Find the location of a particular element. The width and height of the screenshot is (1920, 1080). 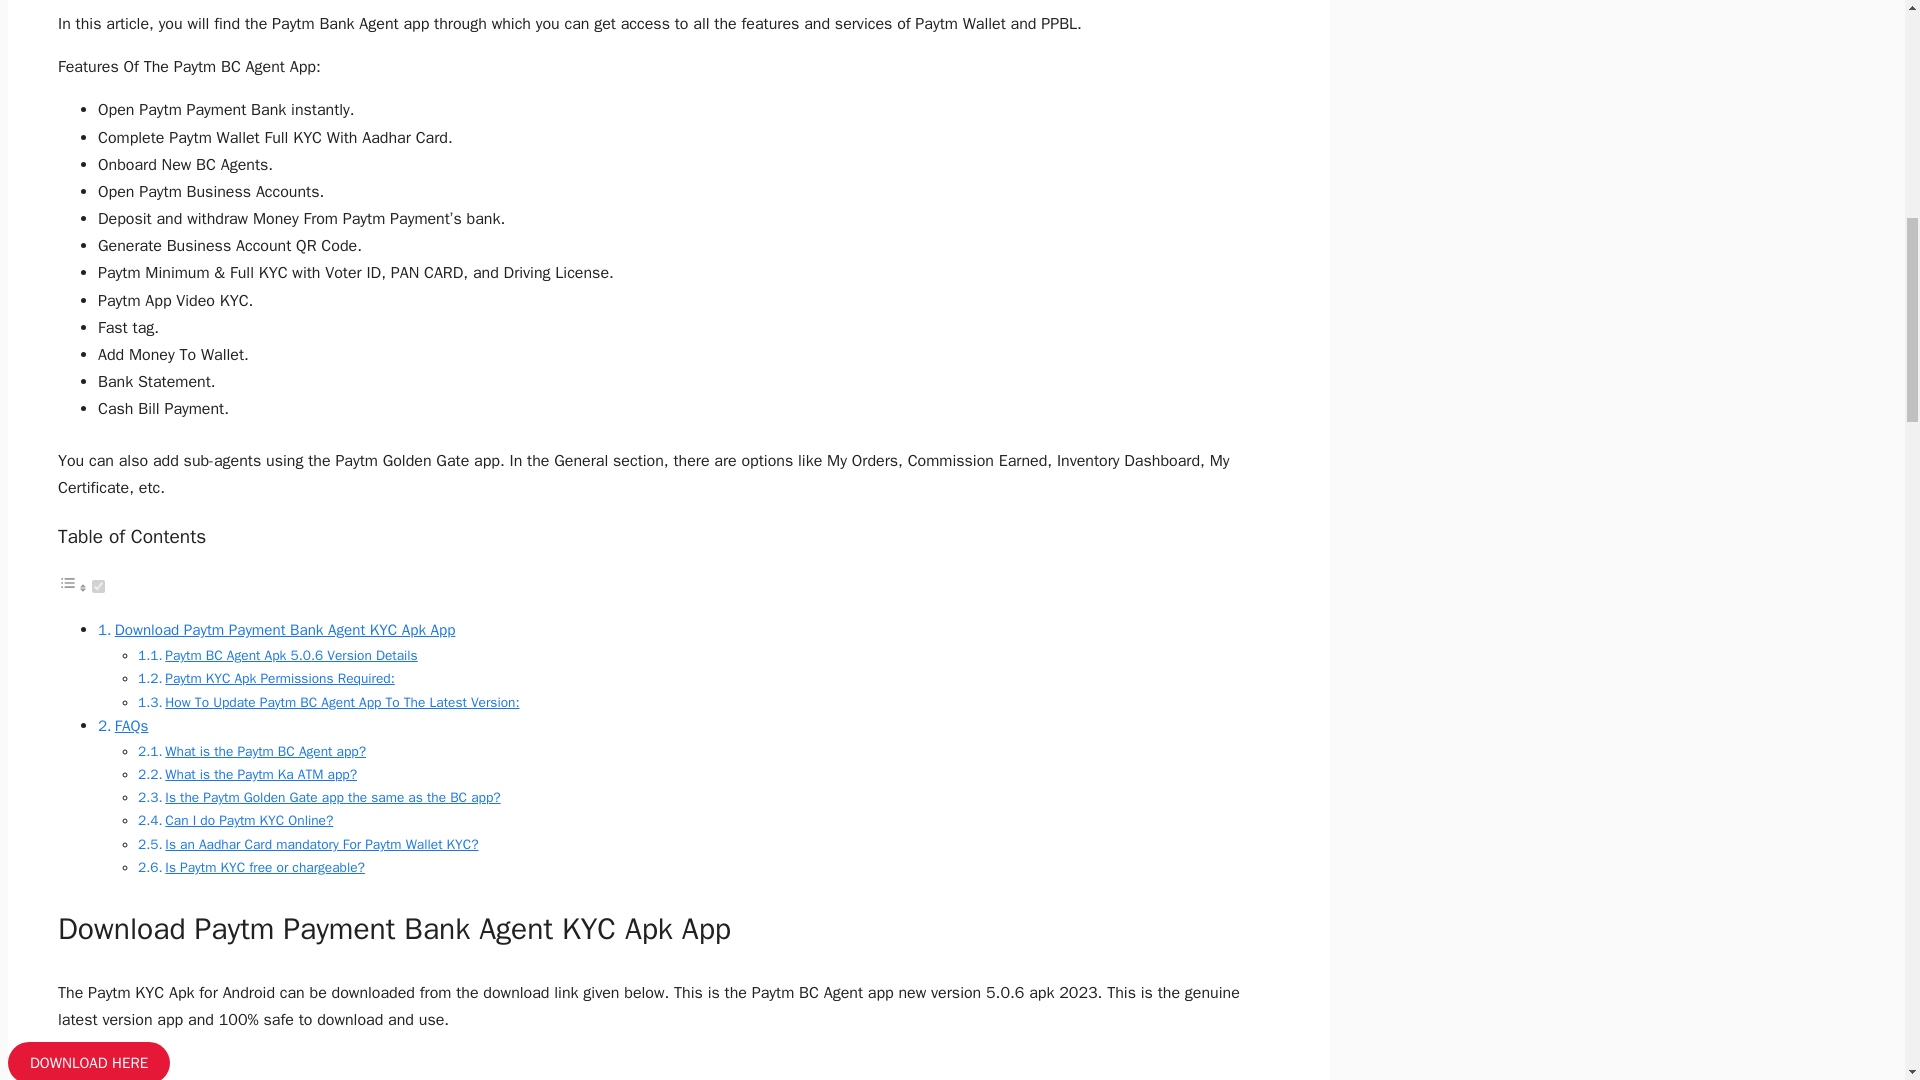

Paytm BC Agent Apk 5.0.6 Version Details is located at coordinates (290, 655).